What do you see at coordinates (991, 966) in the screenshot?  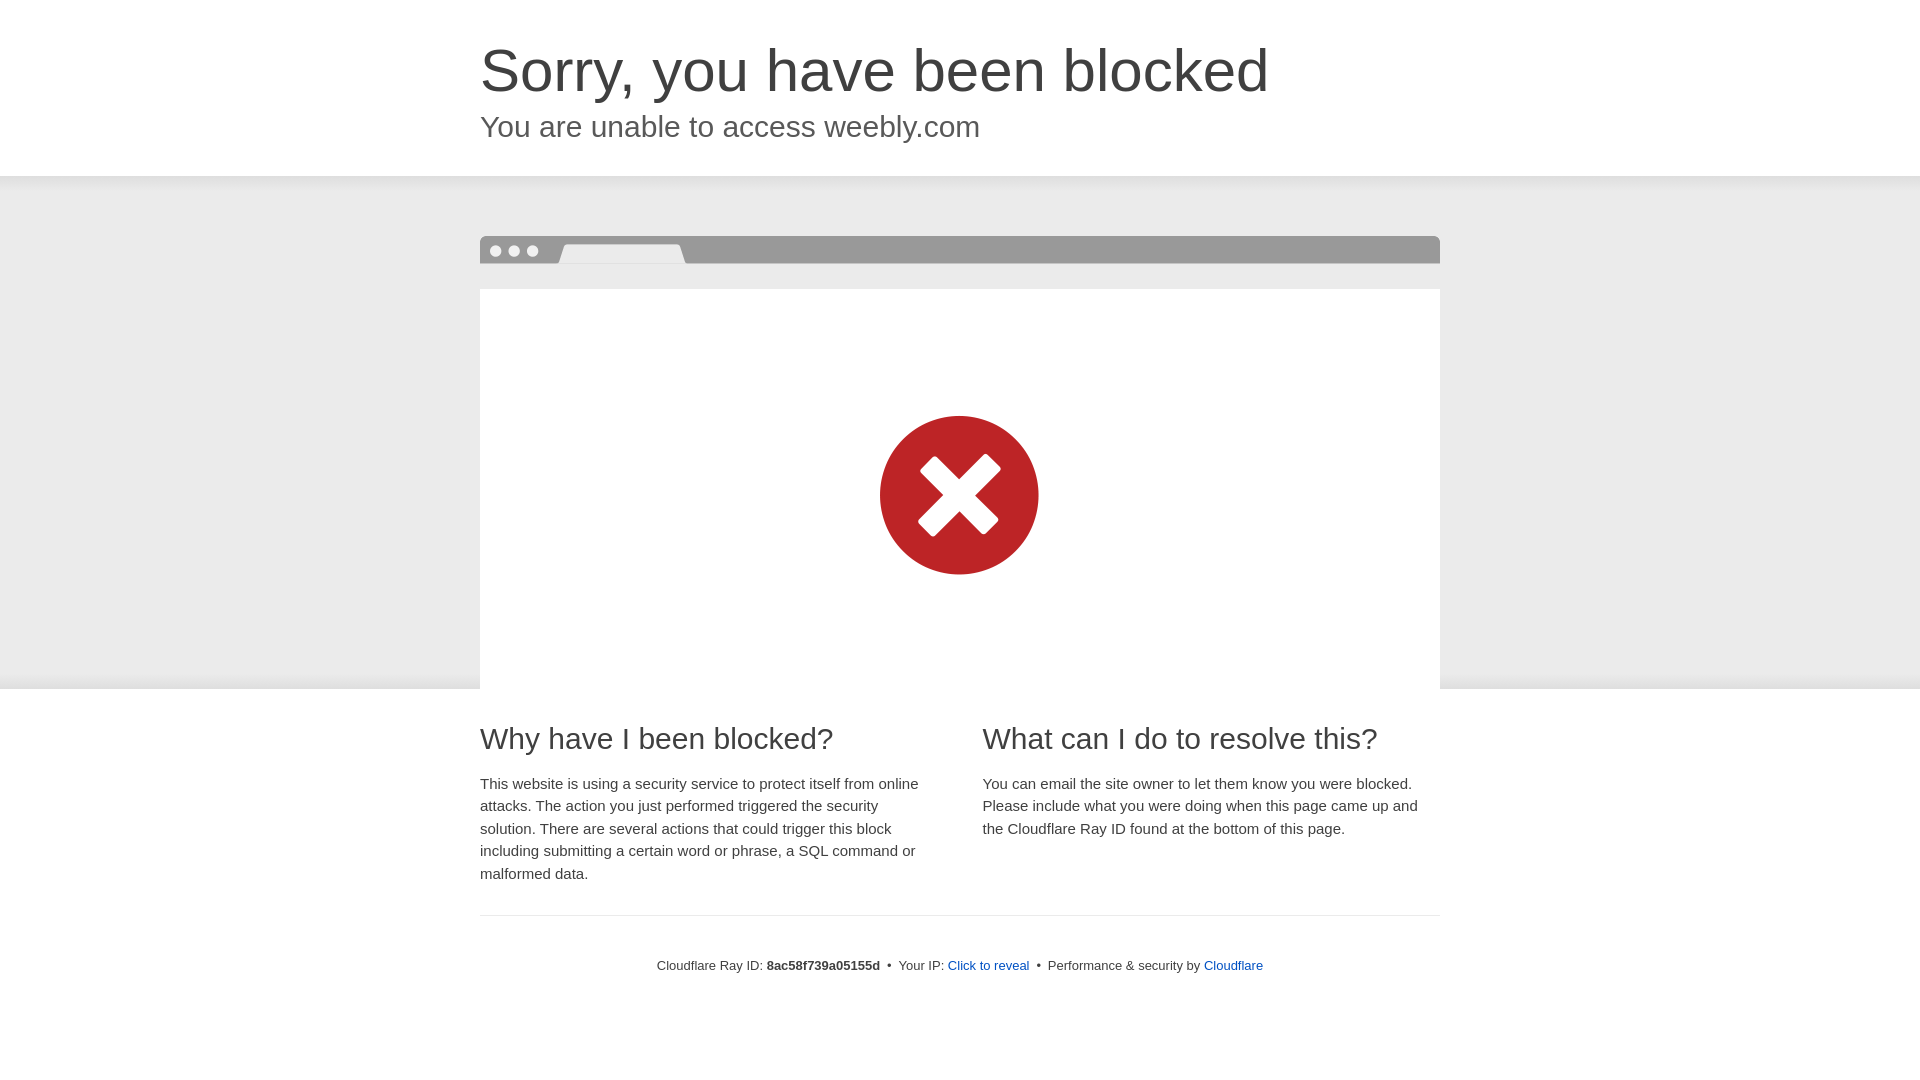 I see `Click to reveal` at bounding box center [991, 966].